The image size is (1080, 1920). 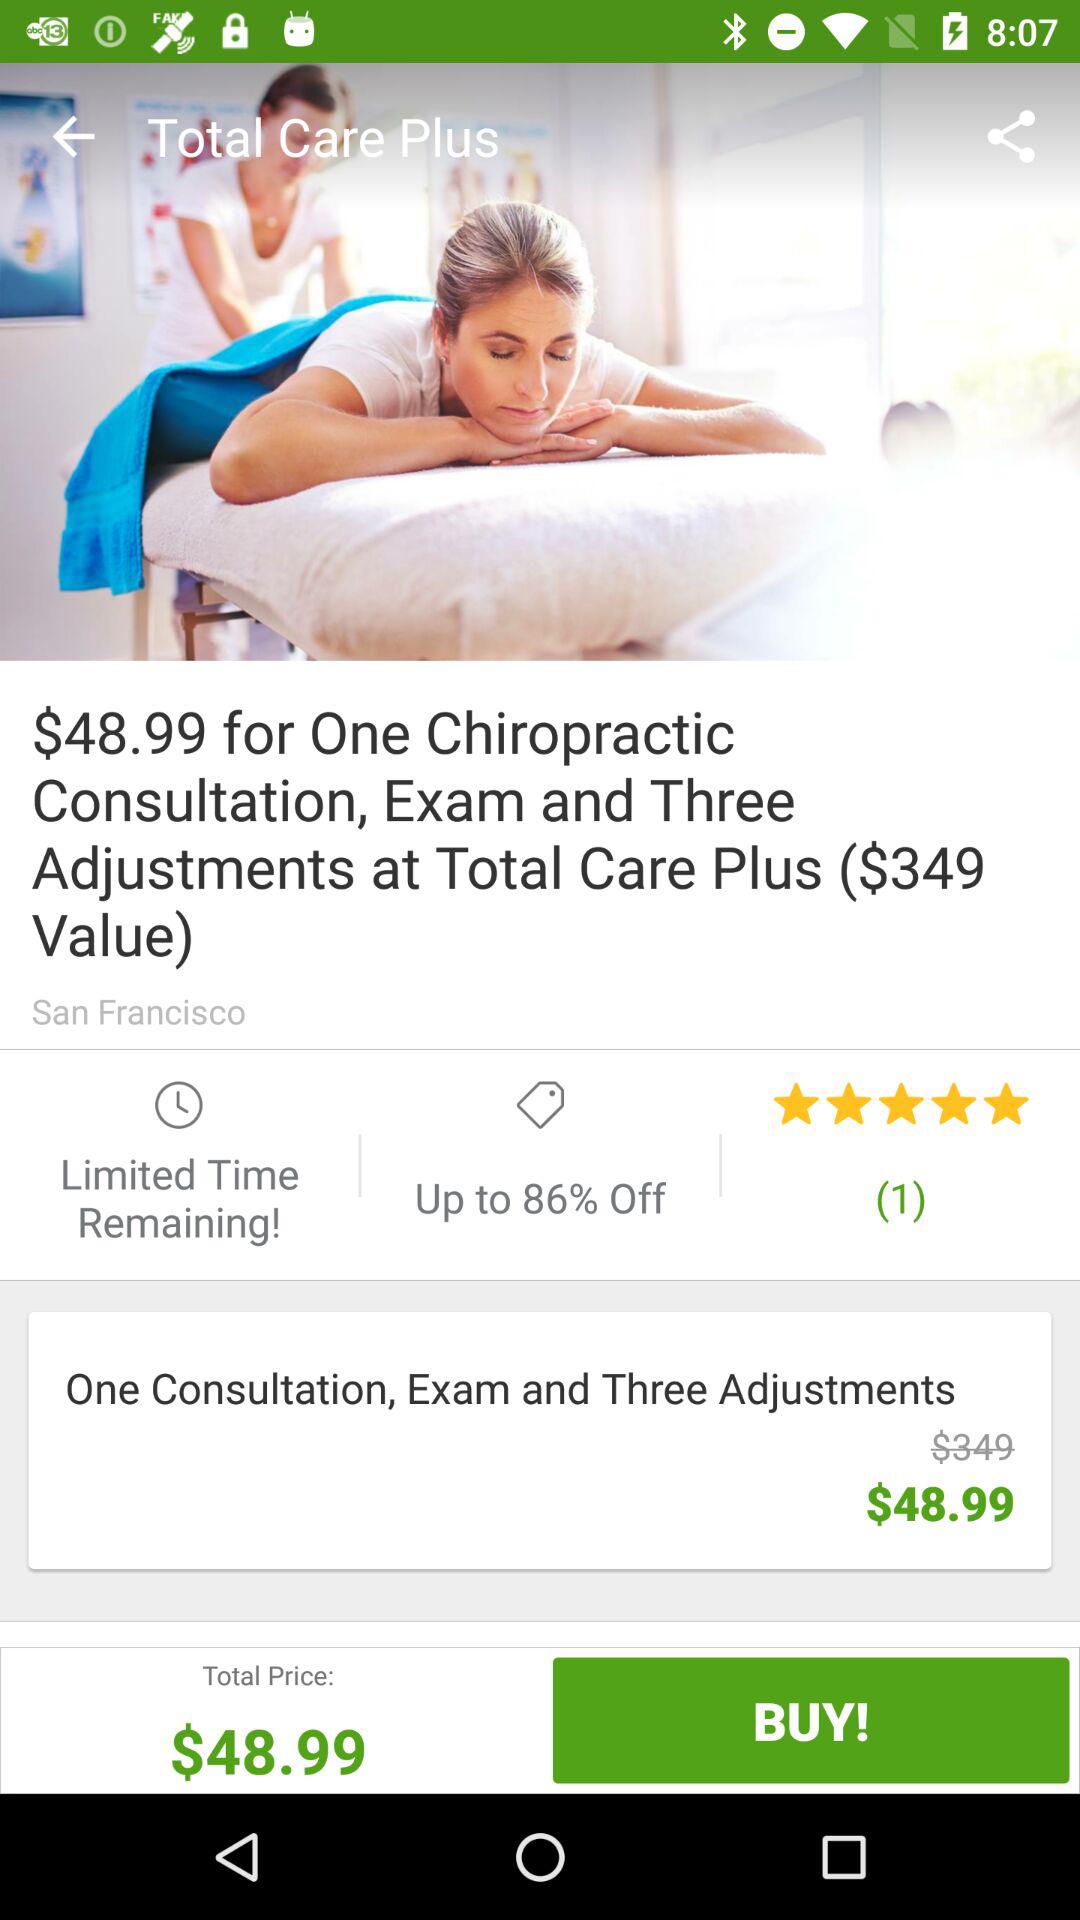 I want to click on press the icon below $48.99, so click(x=810, y=1720).